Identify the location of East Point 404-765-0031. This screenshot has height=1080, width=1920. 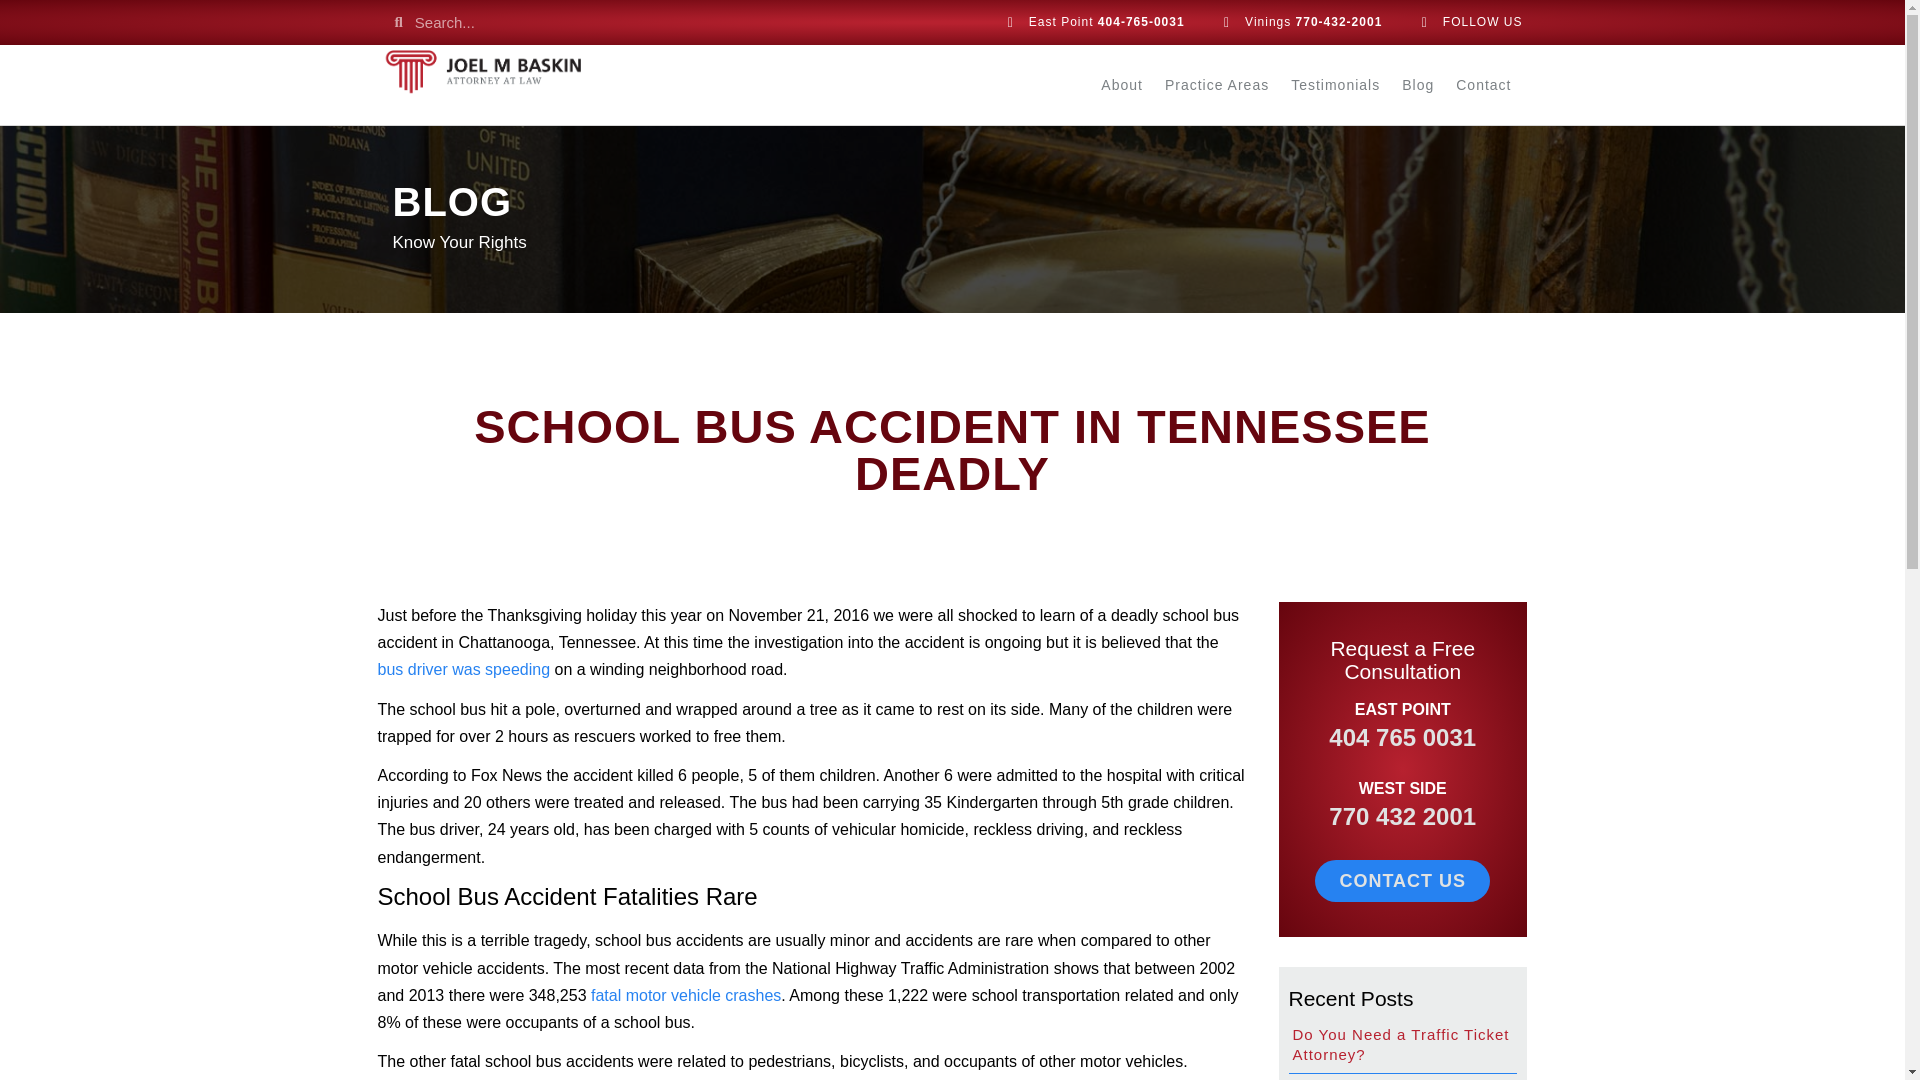
(1090, 22).